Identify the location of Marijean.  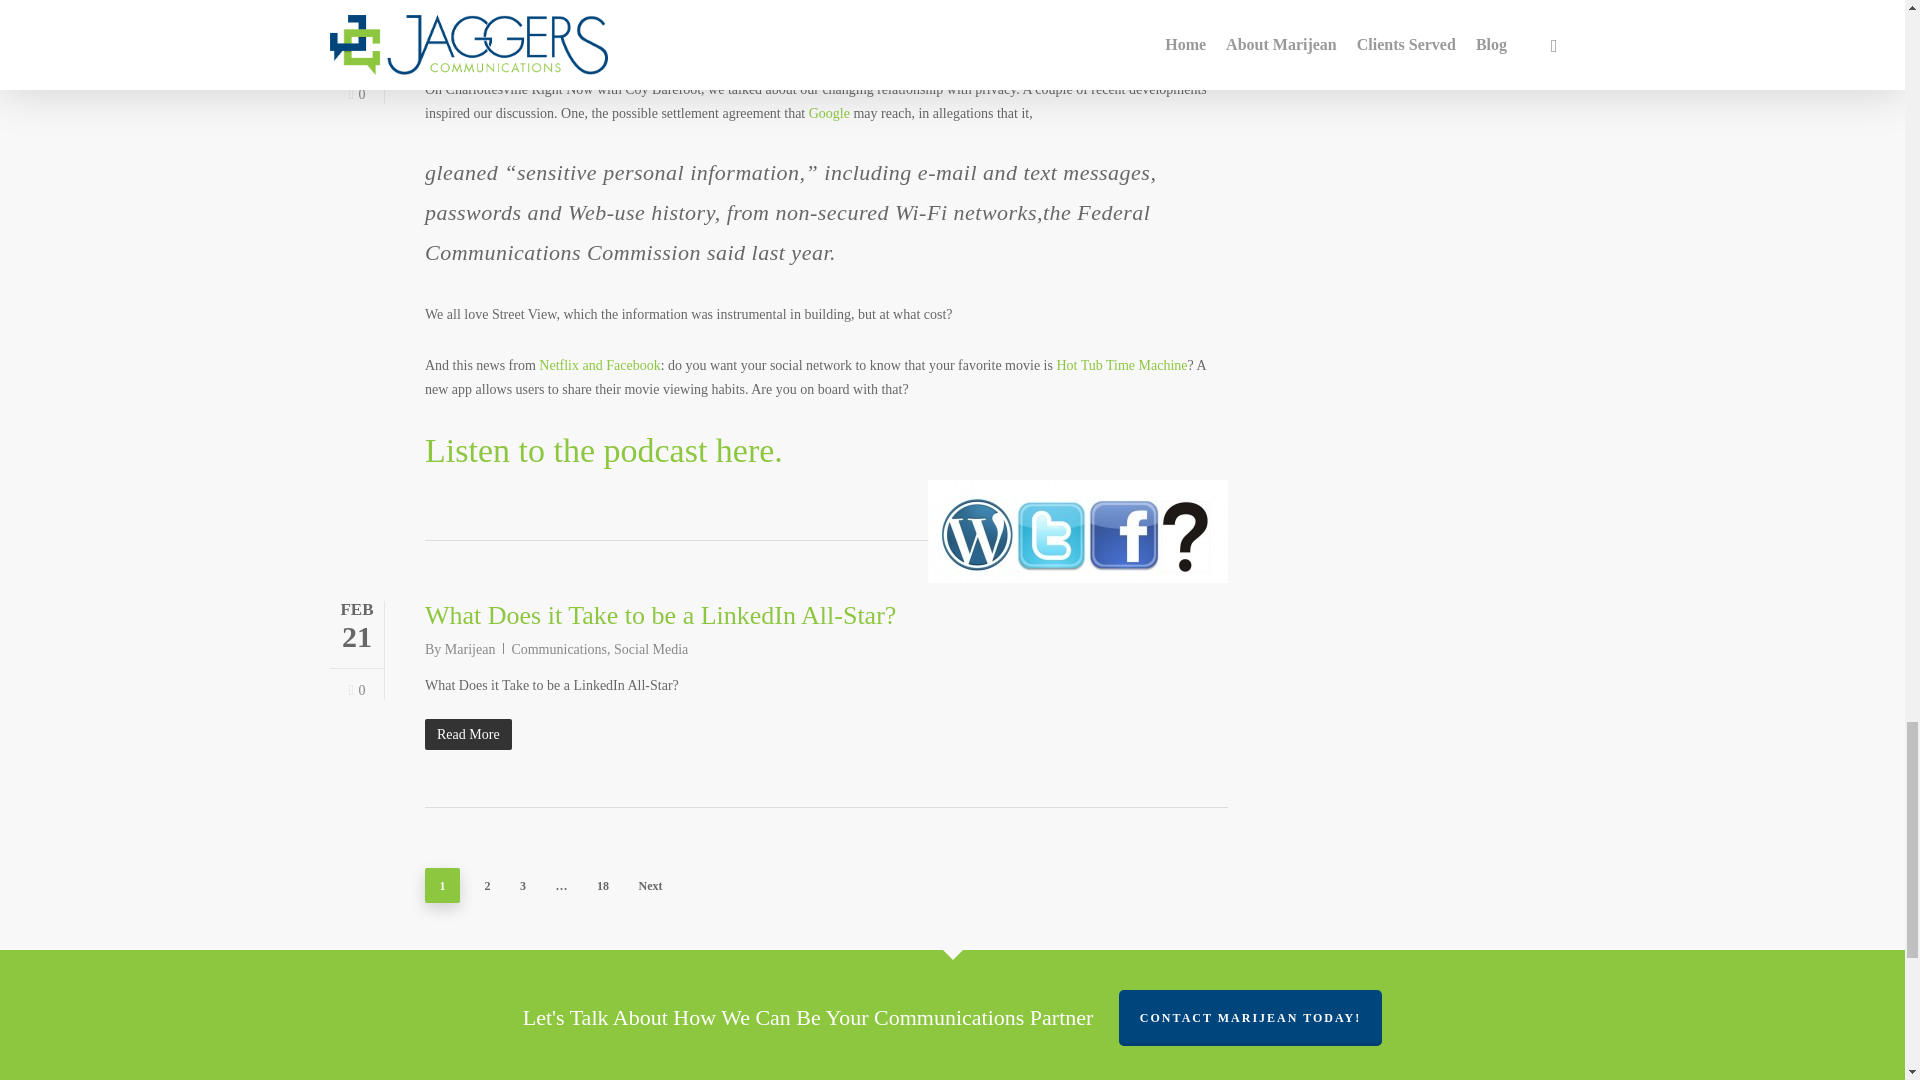
(470, 53).